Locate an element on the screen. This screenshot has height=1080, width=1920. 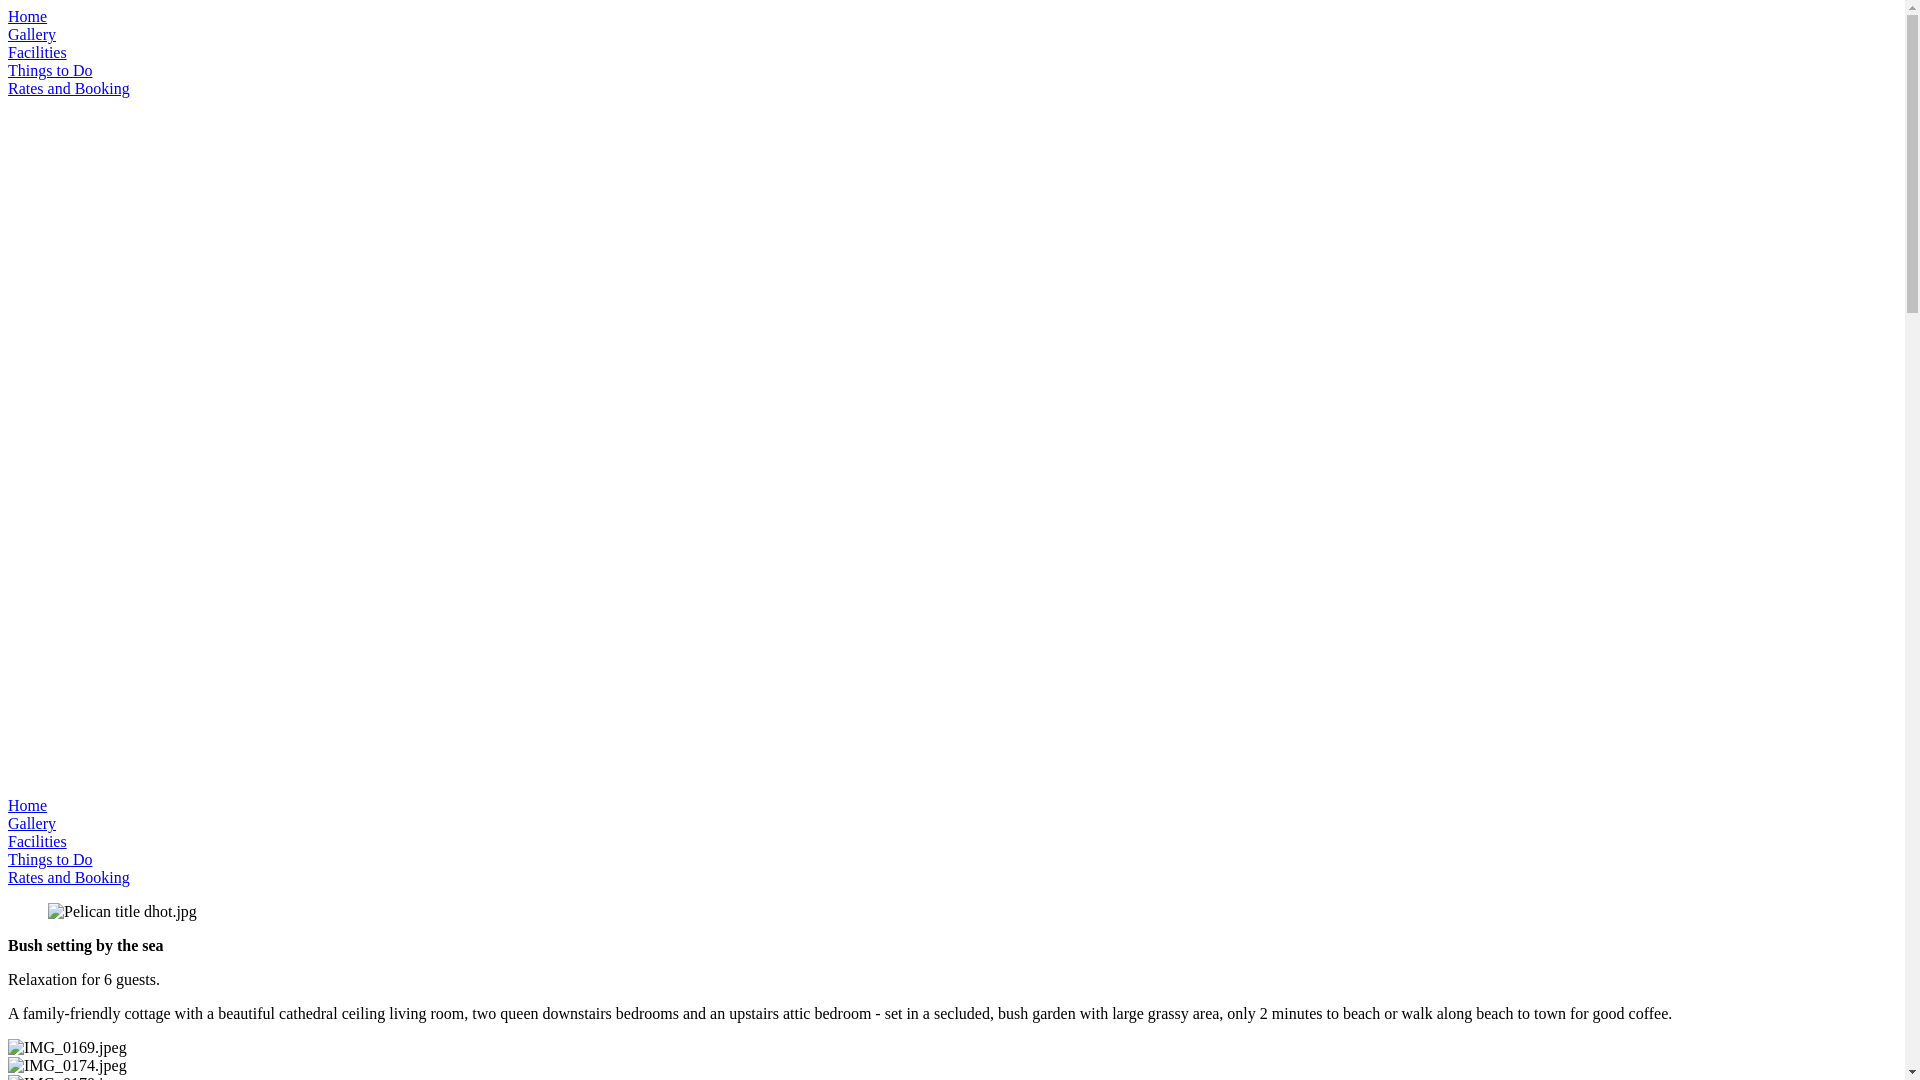
Rates and Booking is located at coordinates (69, 878).